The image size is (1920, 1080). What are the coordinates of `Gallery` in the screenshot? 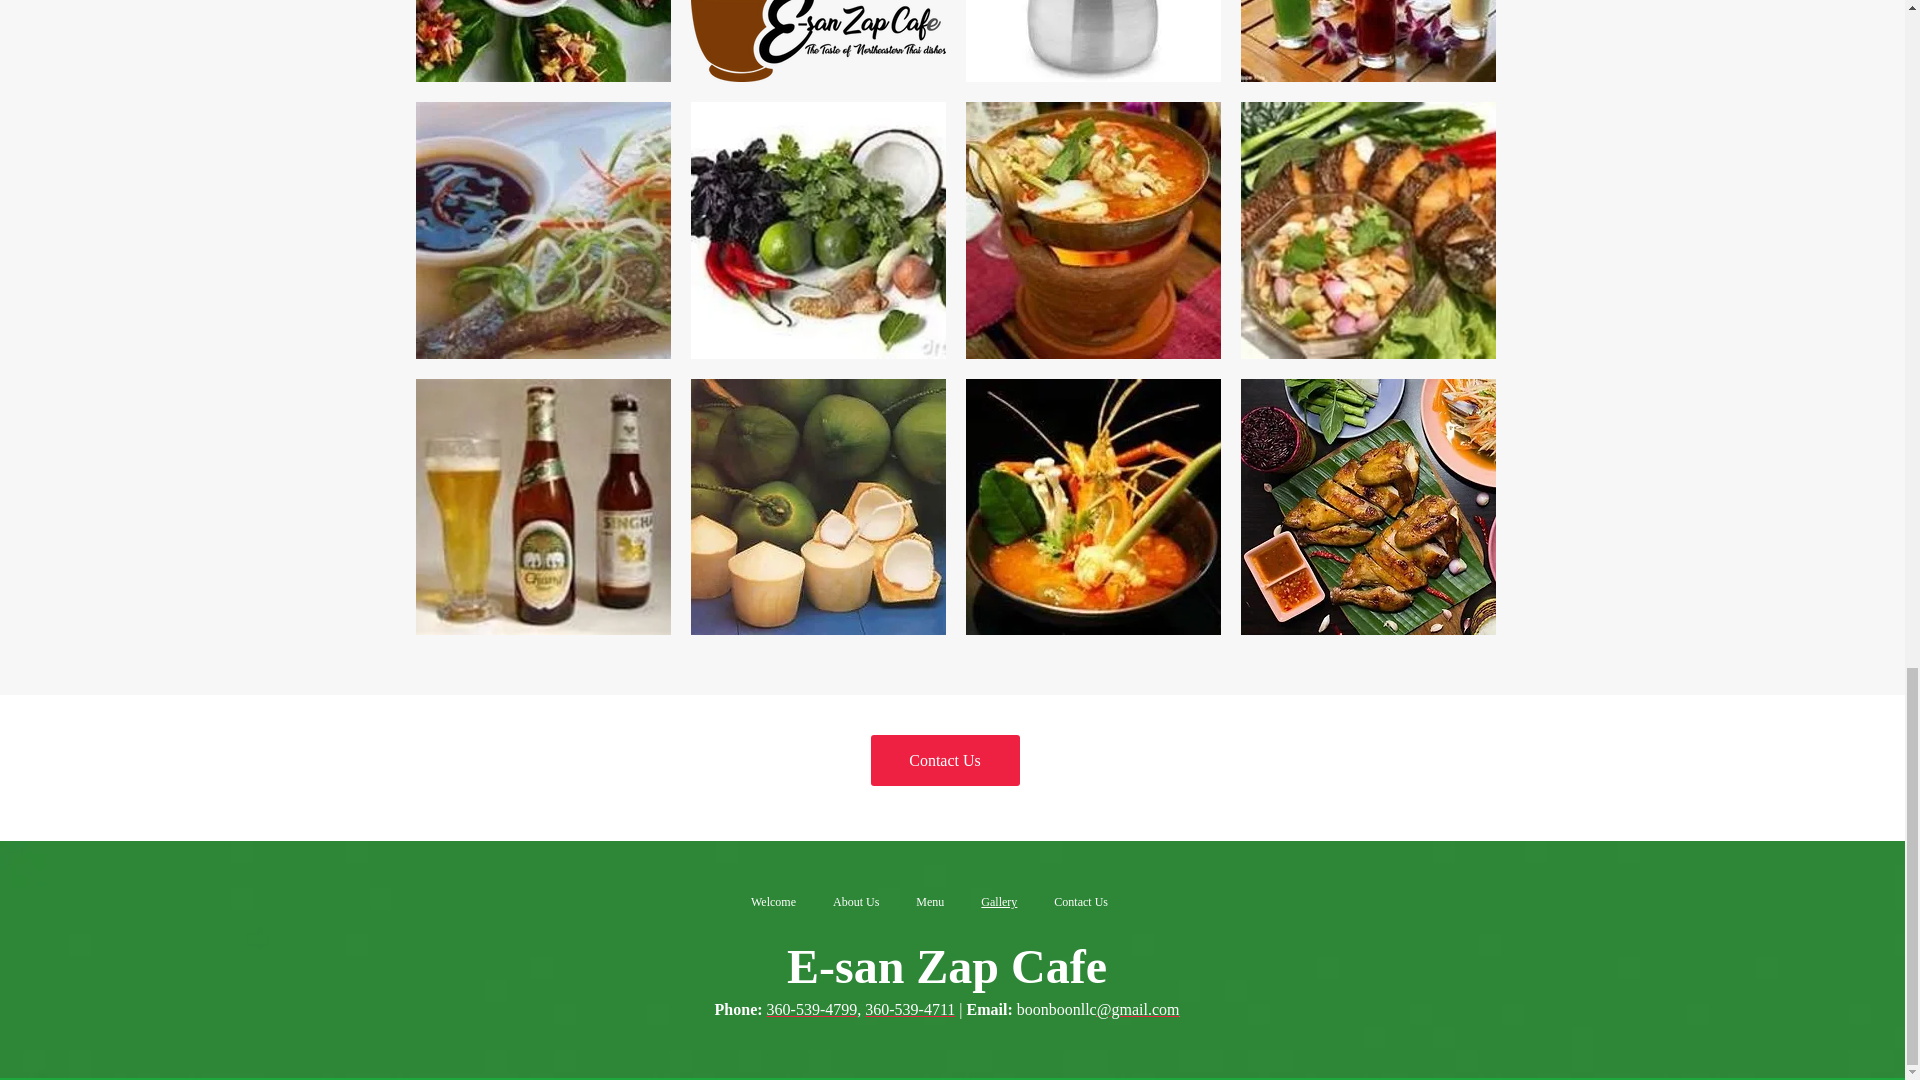 It's located at (1000, 902).